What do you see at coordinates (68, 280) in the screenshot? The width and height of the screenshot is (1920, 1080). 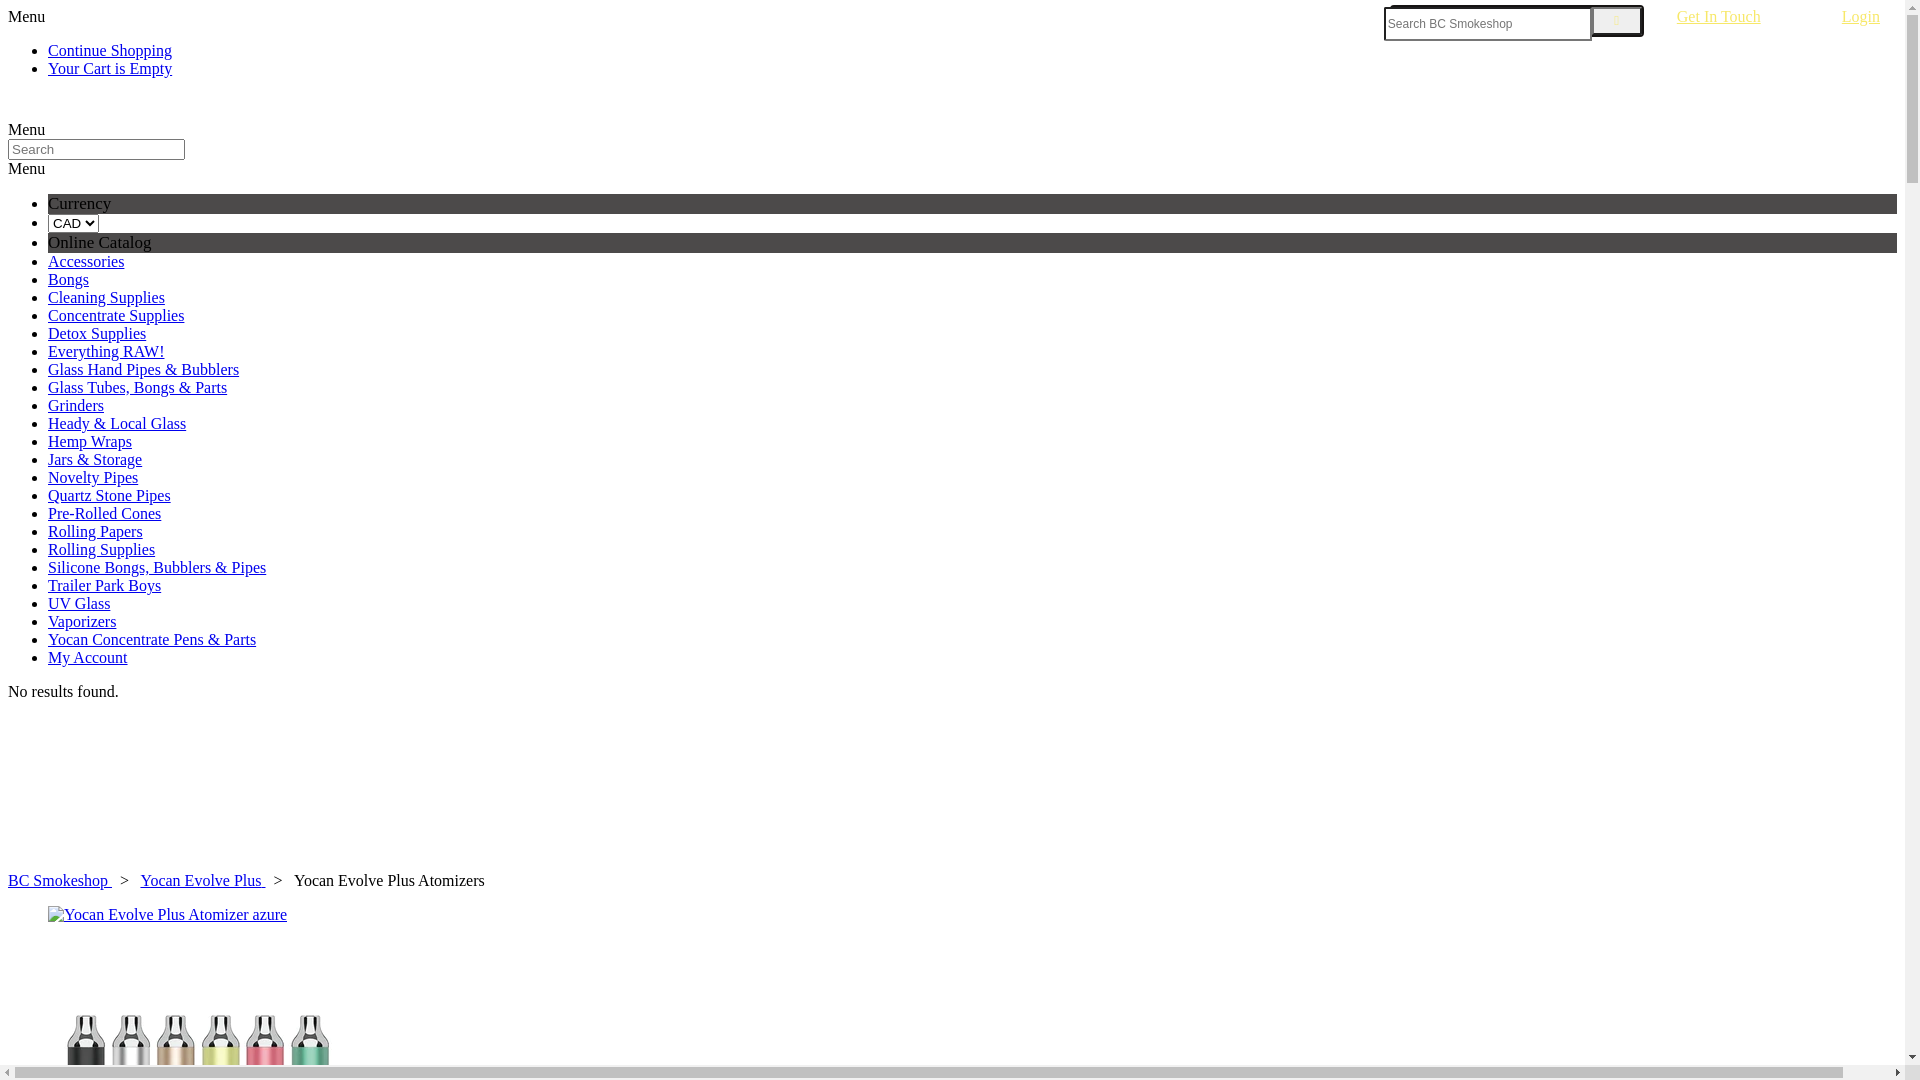 I see `Bongs` at bounding box center [68, 280].